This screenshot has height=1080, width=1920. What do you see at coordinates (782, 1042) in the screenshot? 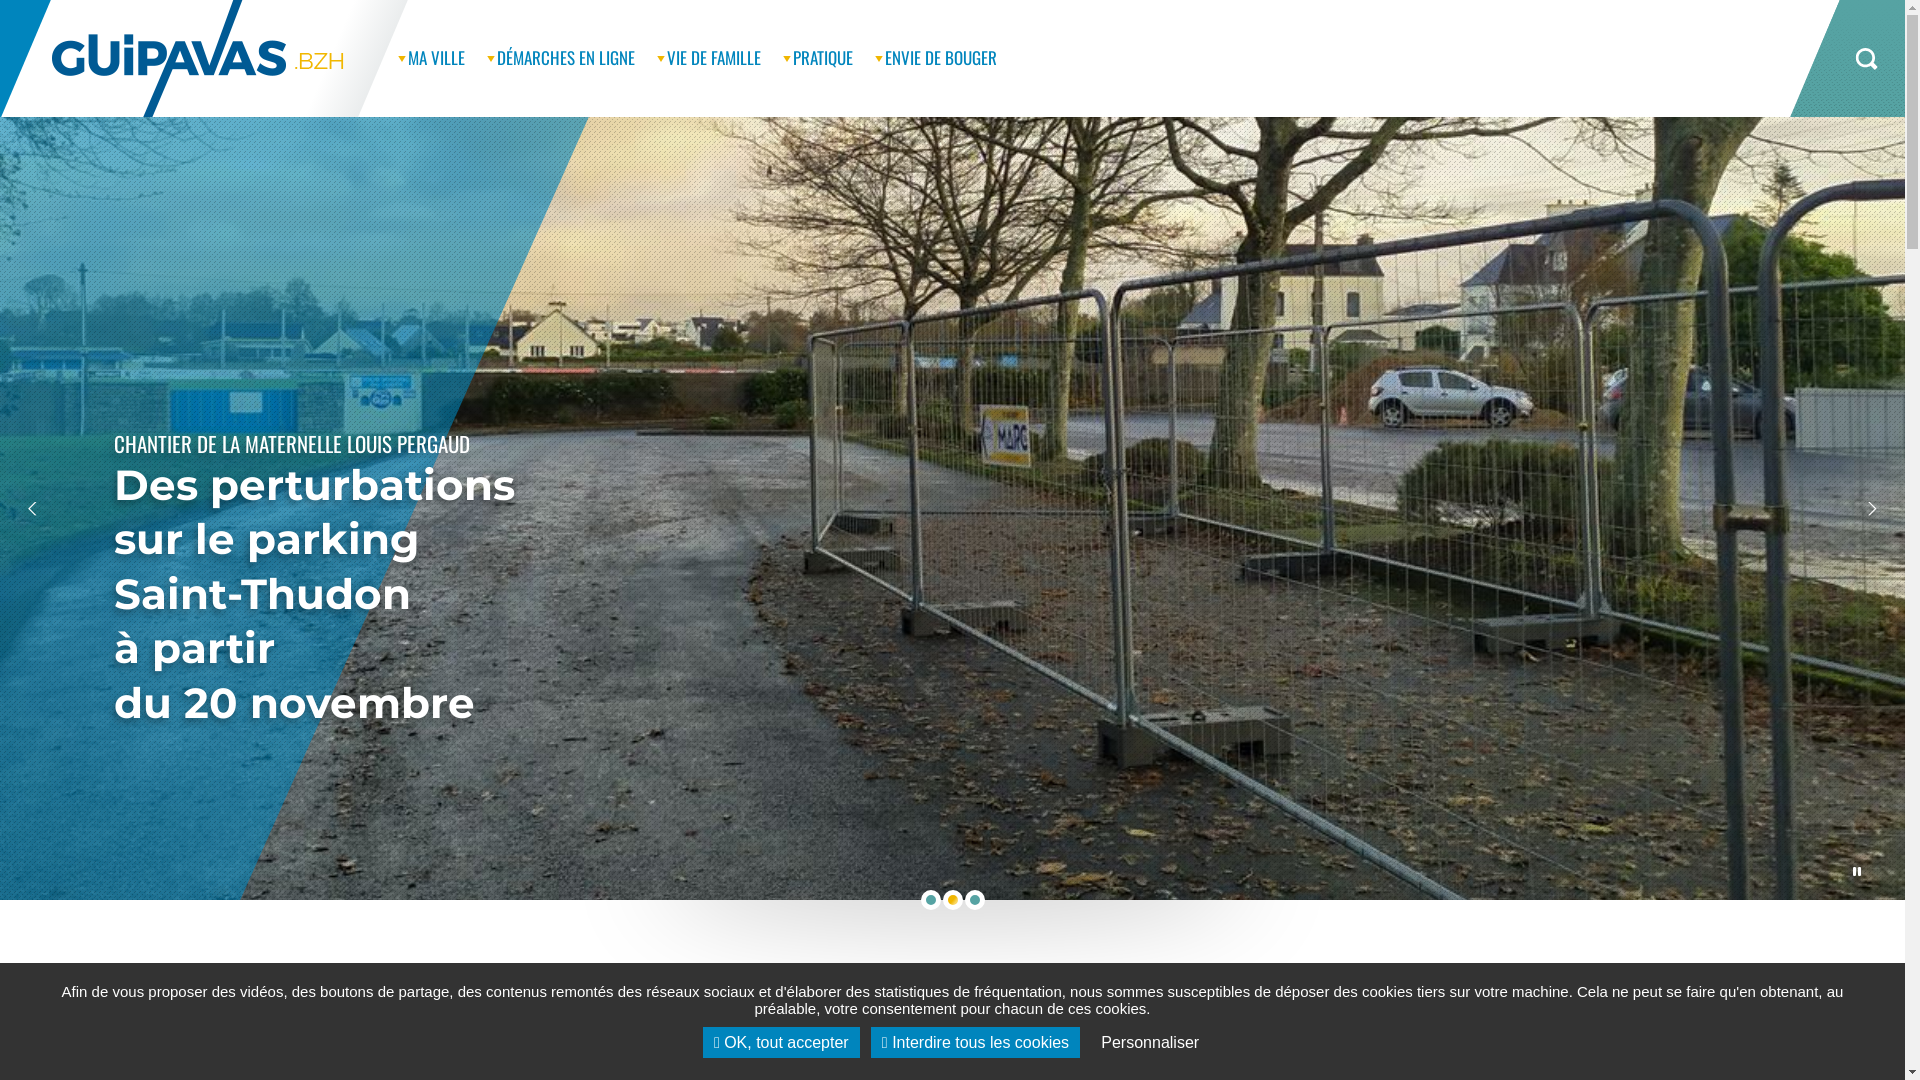
I see `OK, tout accepter` at bounding box center [782, 1042].